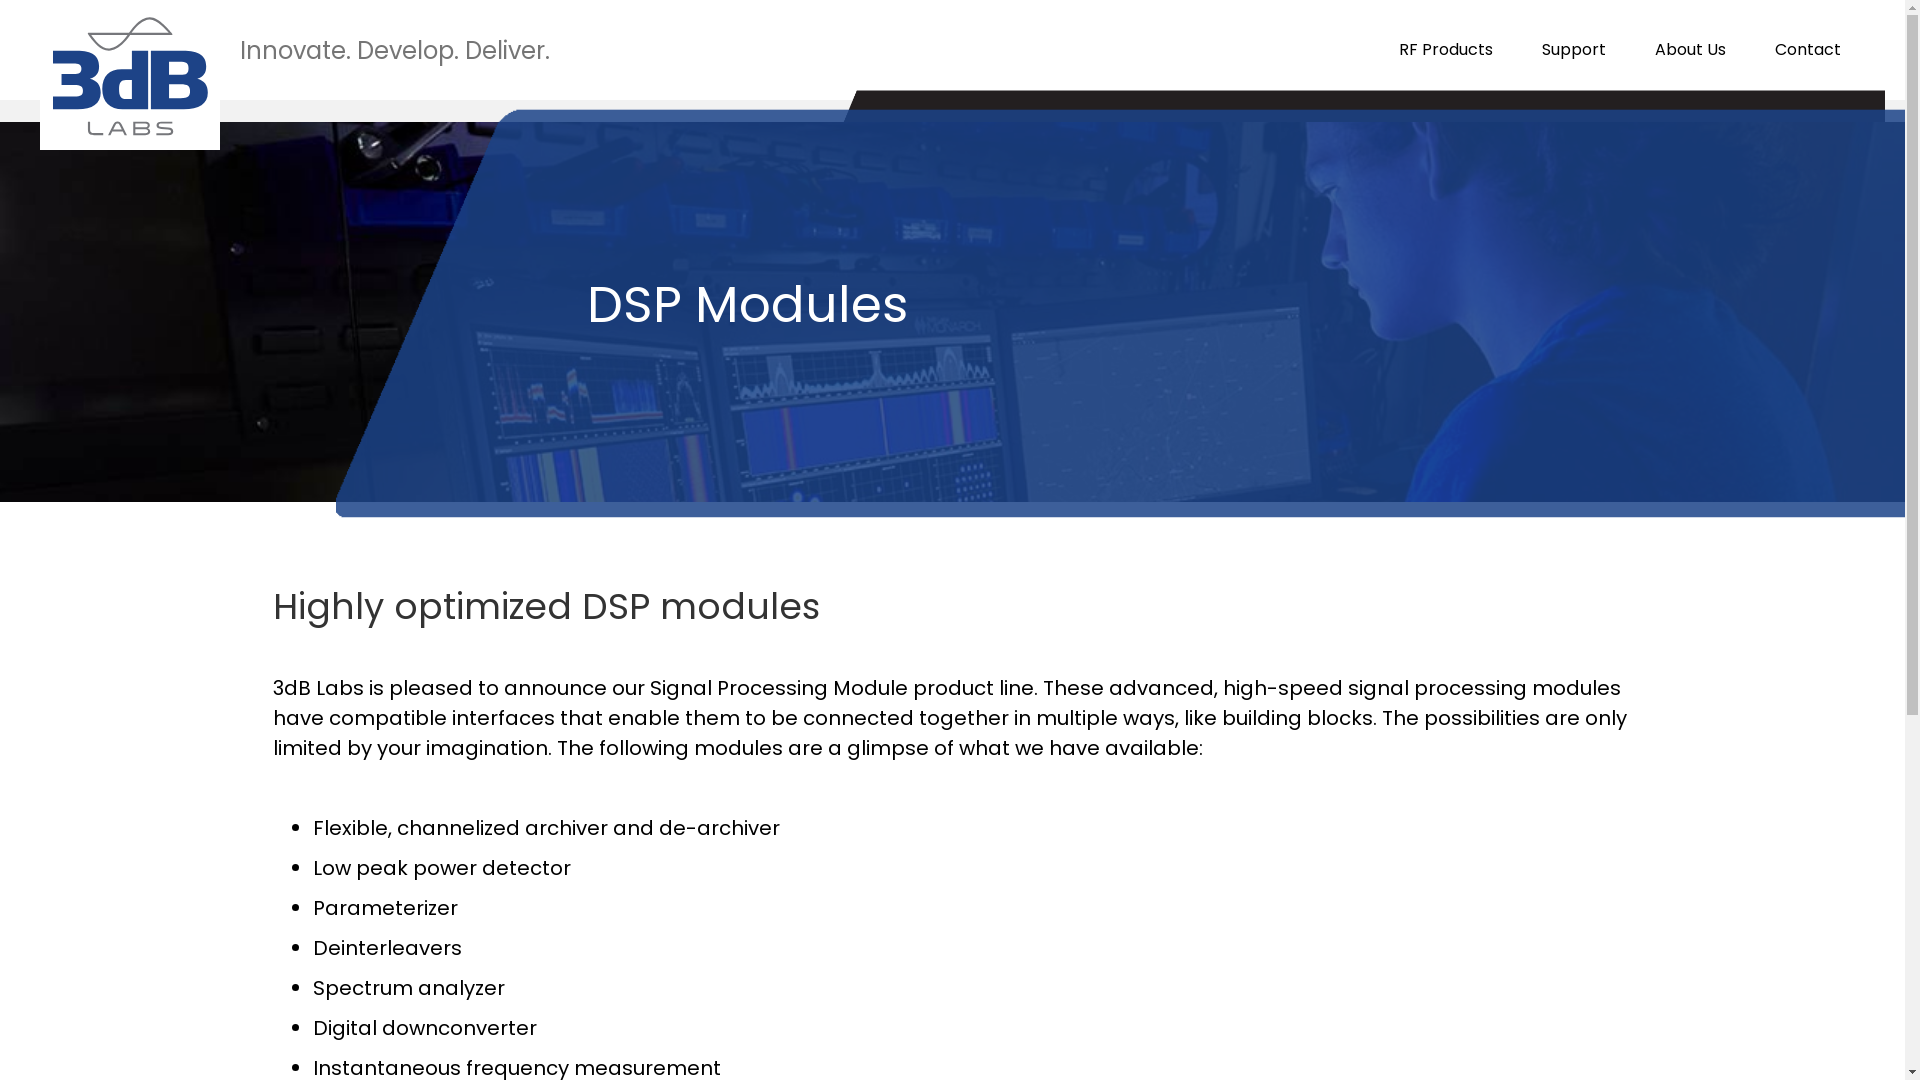  Describe the element at coordinates (1446, 50) in the screenshot. I see `RF Products` at that location.